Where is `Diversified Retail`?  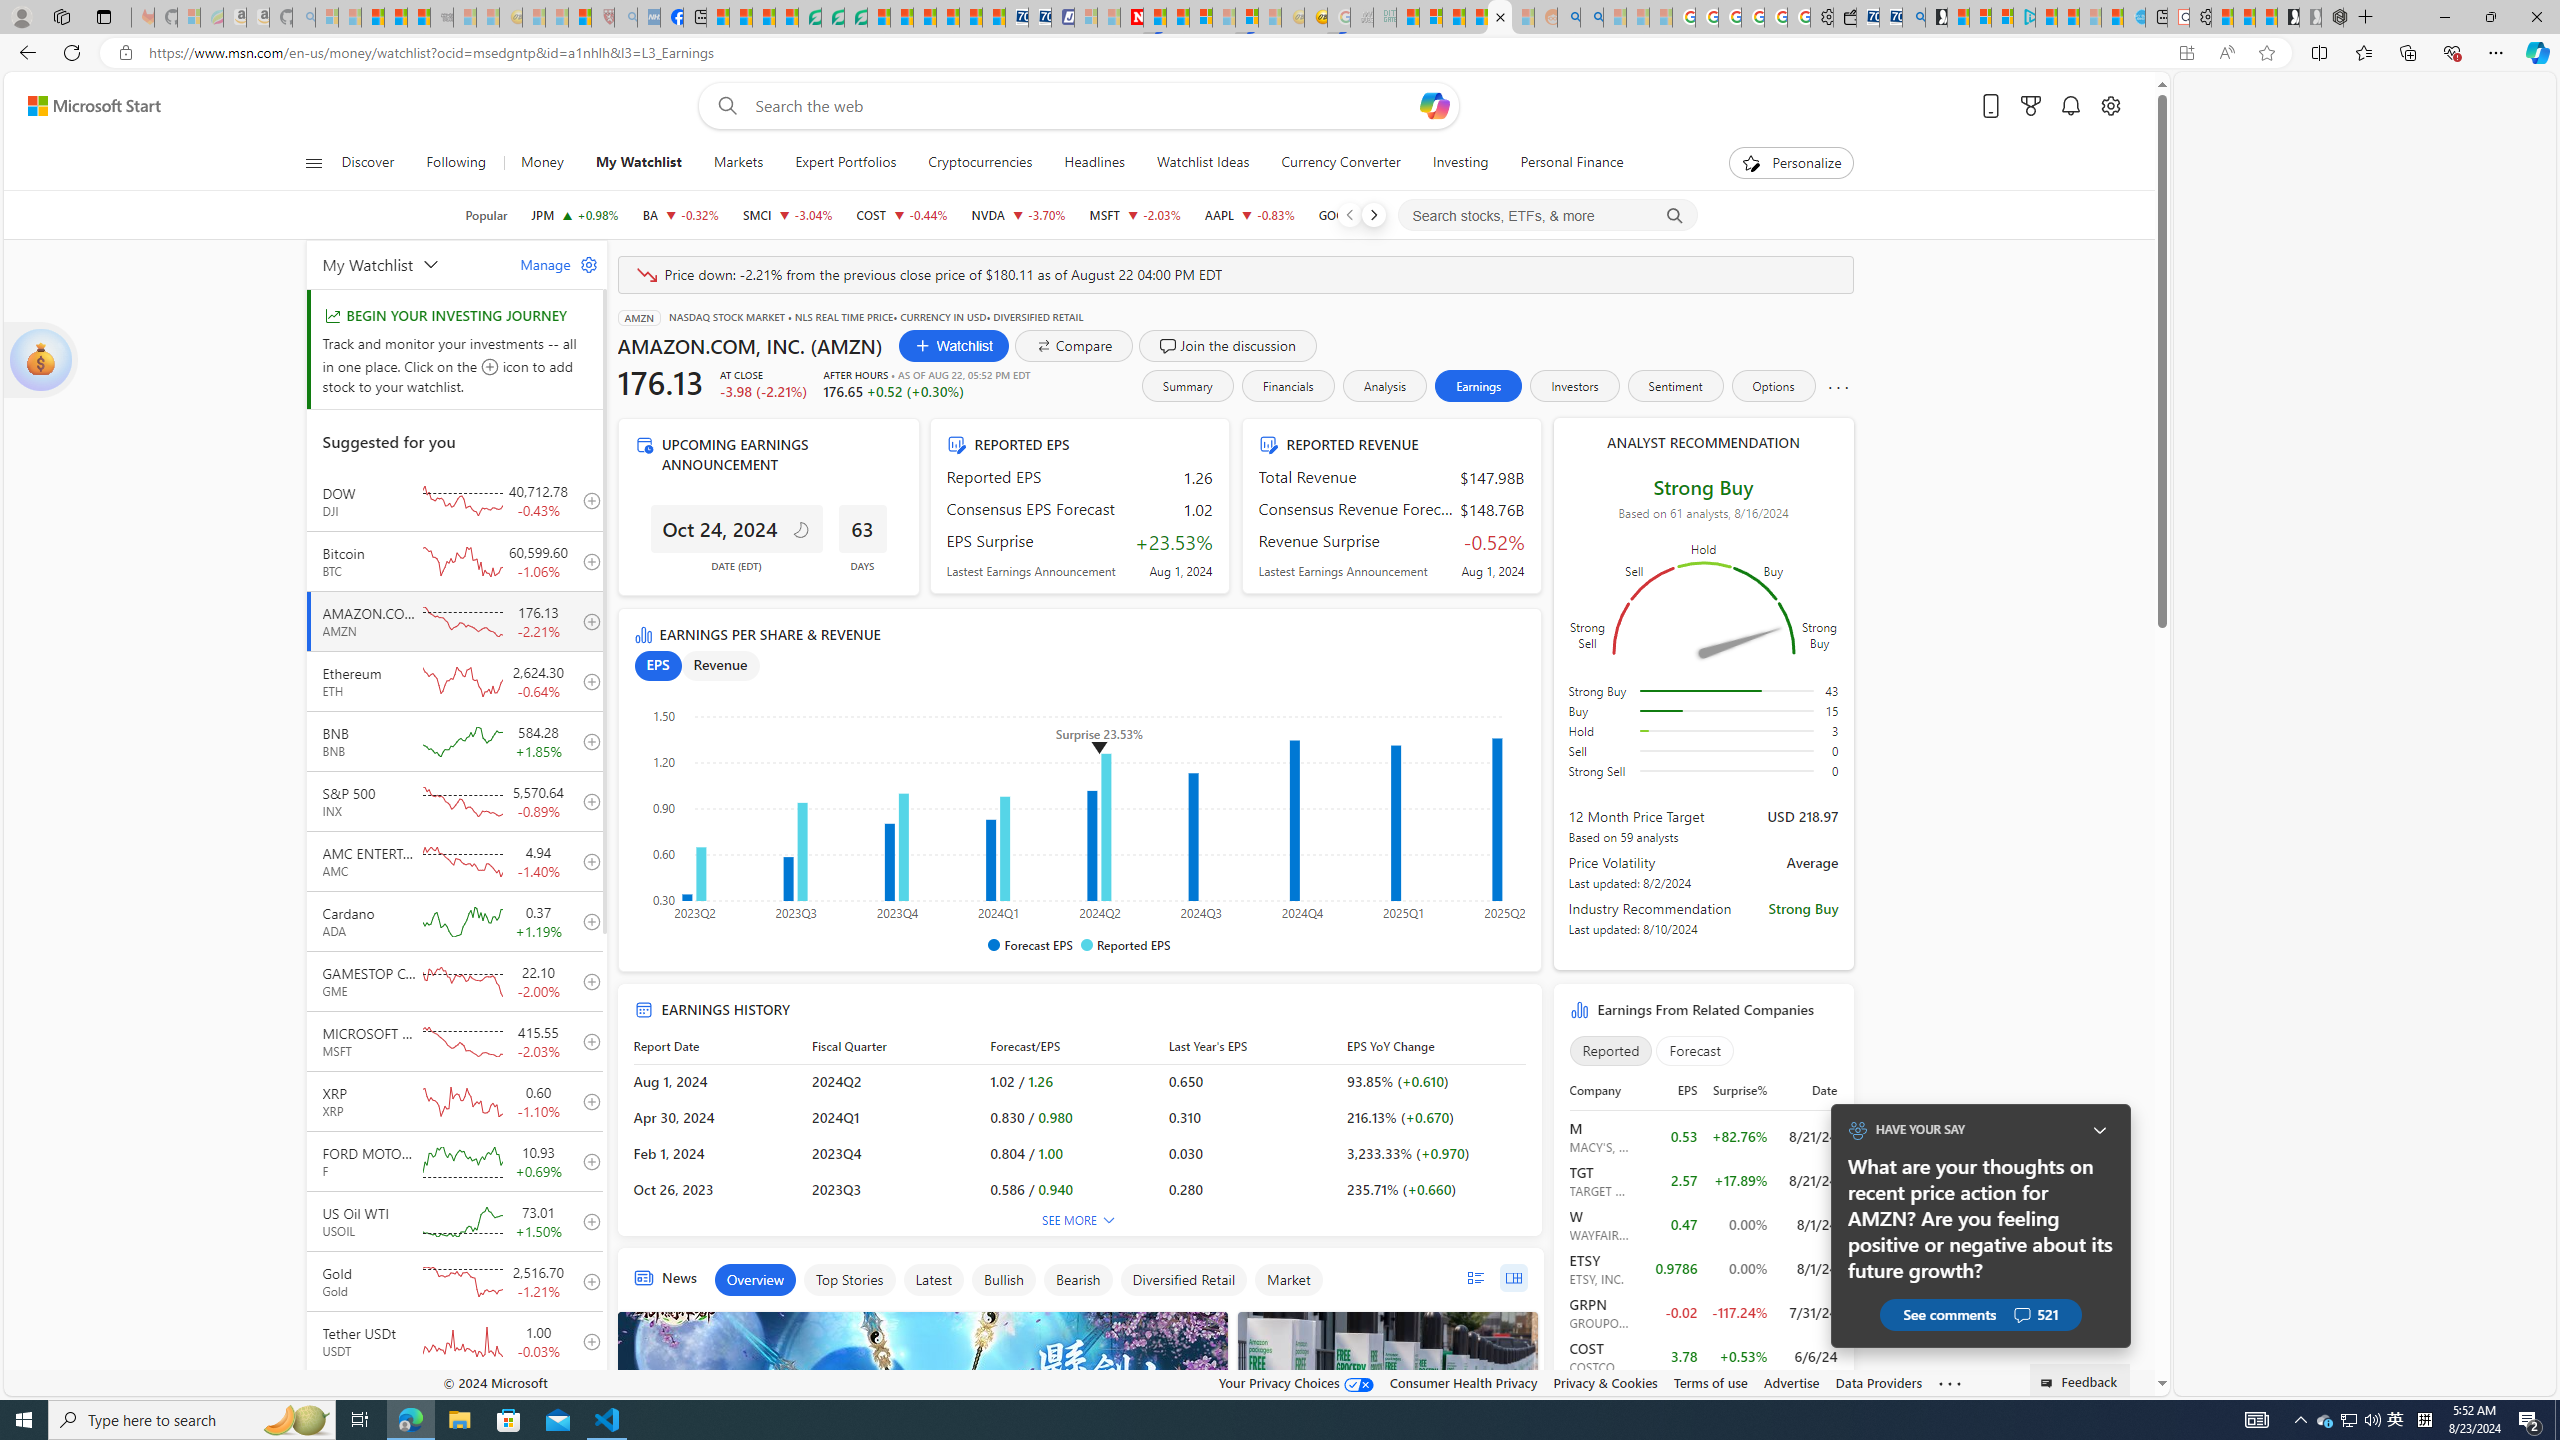
Diversified Retail is located at coordinates (1184, 1280).